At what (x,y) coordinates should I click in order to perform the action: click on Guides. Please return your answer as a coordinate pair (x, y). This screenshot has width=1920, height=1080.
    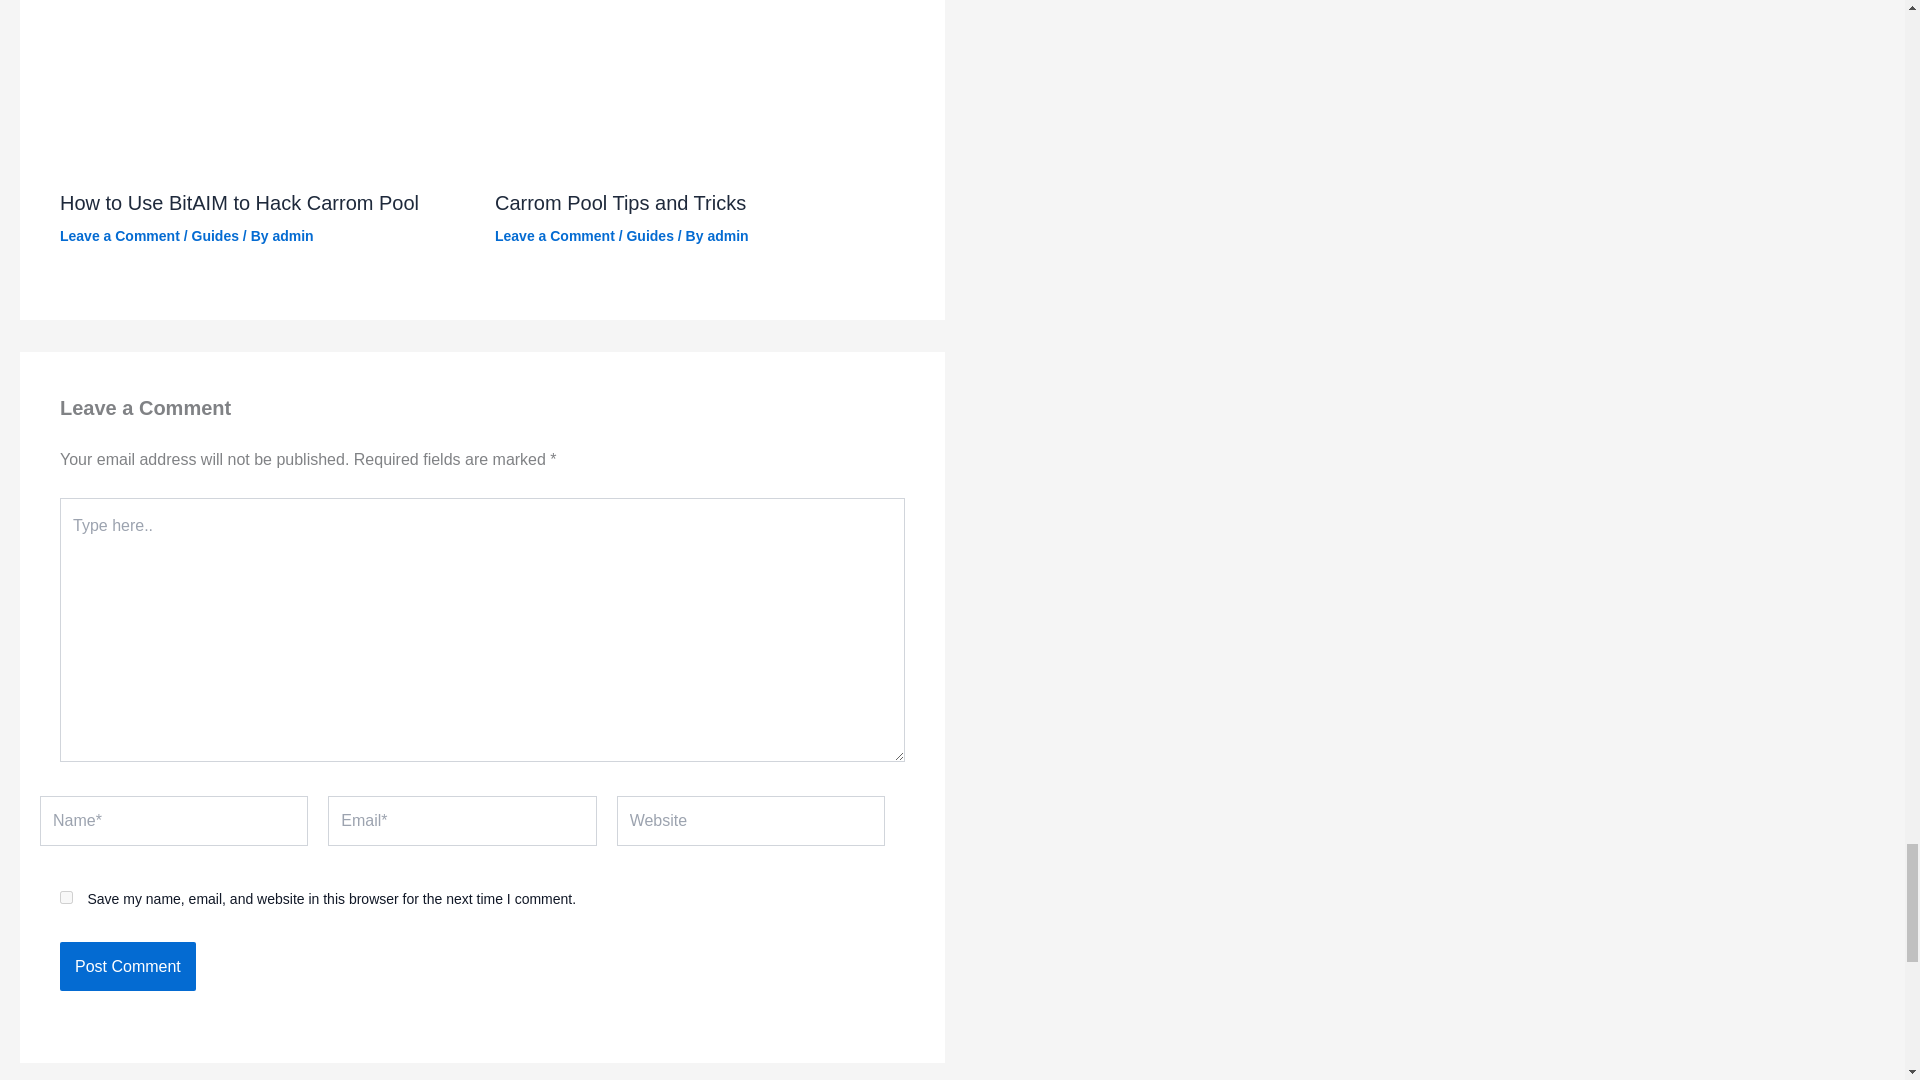
    Looking at the image, I should click on (215, 236).